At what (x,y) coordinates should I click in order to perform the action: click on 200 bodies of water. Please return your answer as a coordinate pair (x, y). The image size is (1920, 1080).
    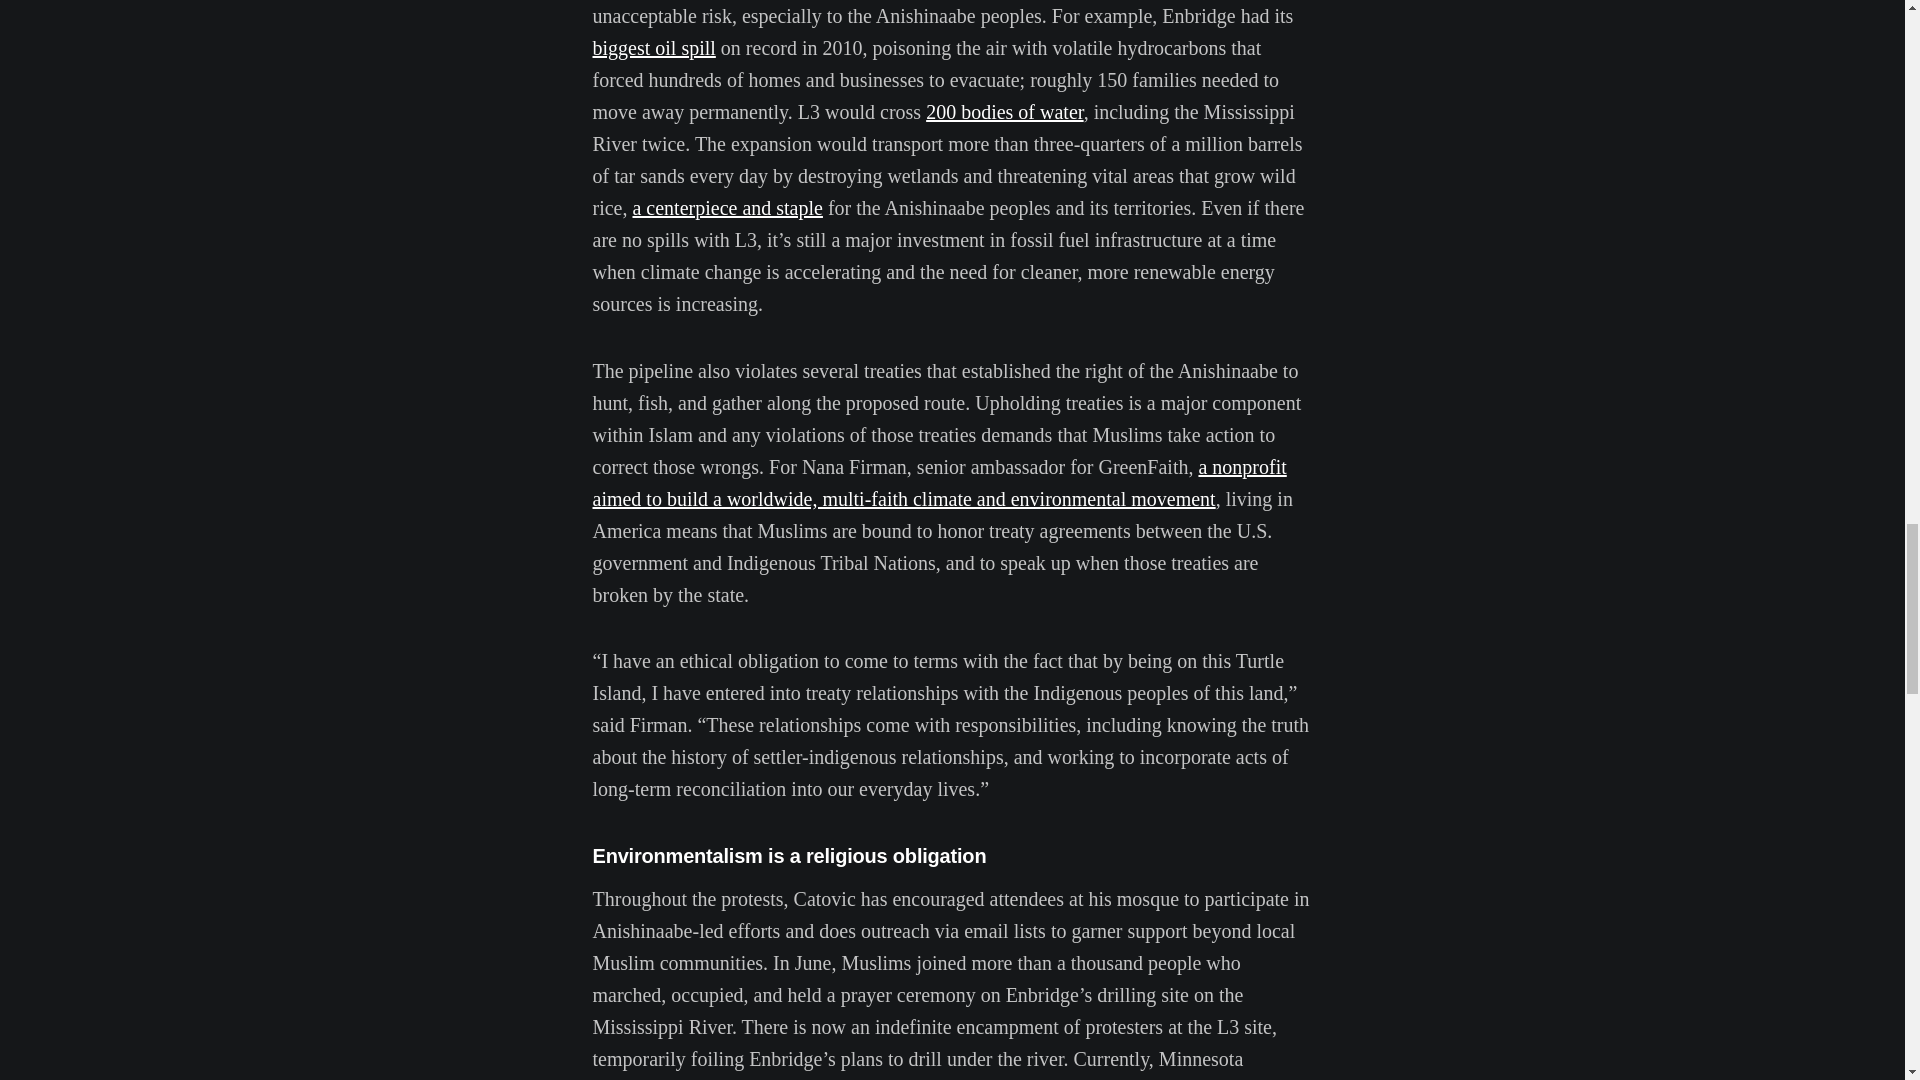
    Looking at the image, I should click on (1004, 112).